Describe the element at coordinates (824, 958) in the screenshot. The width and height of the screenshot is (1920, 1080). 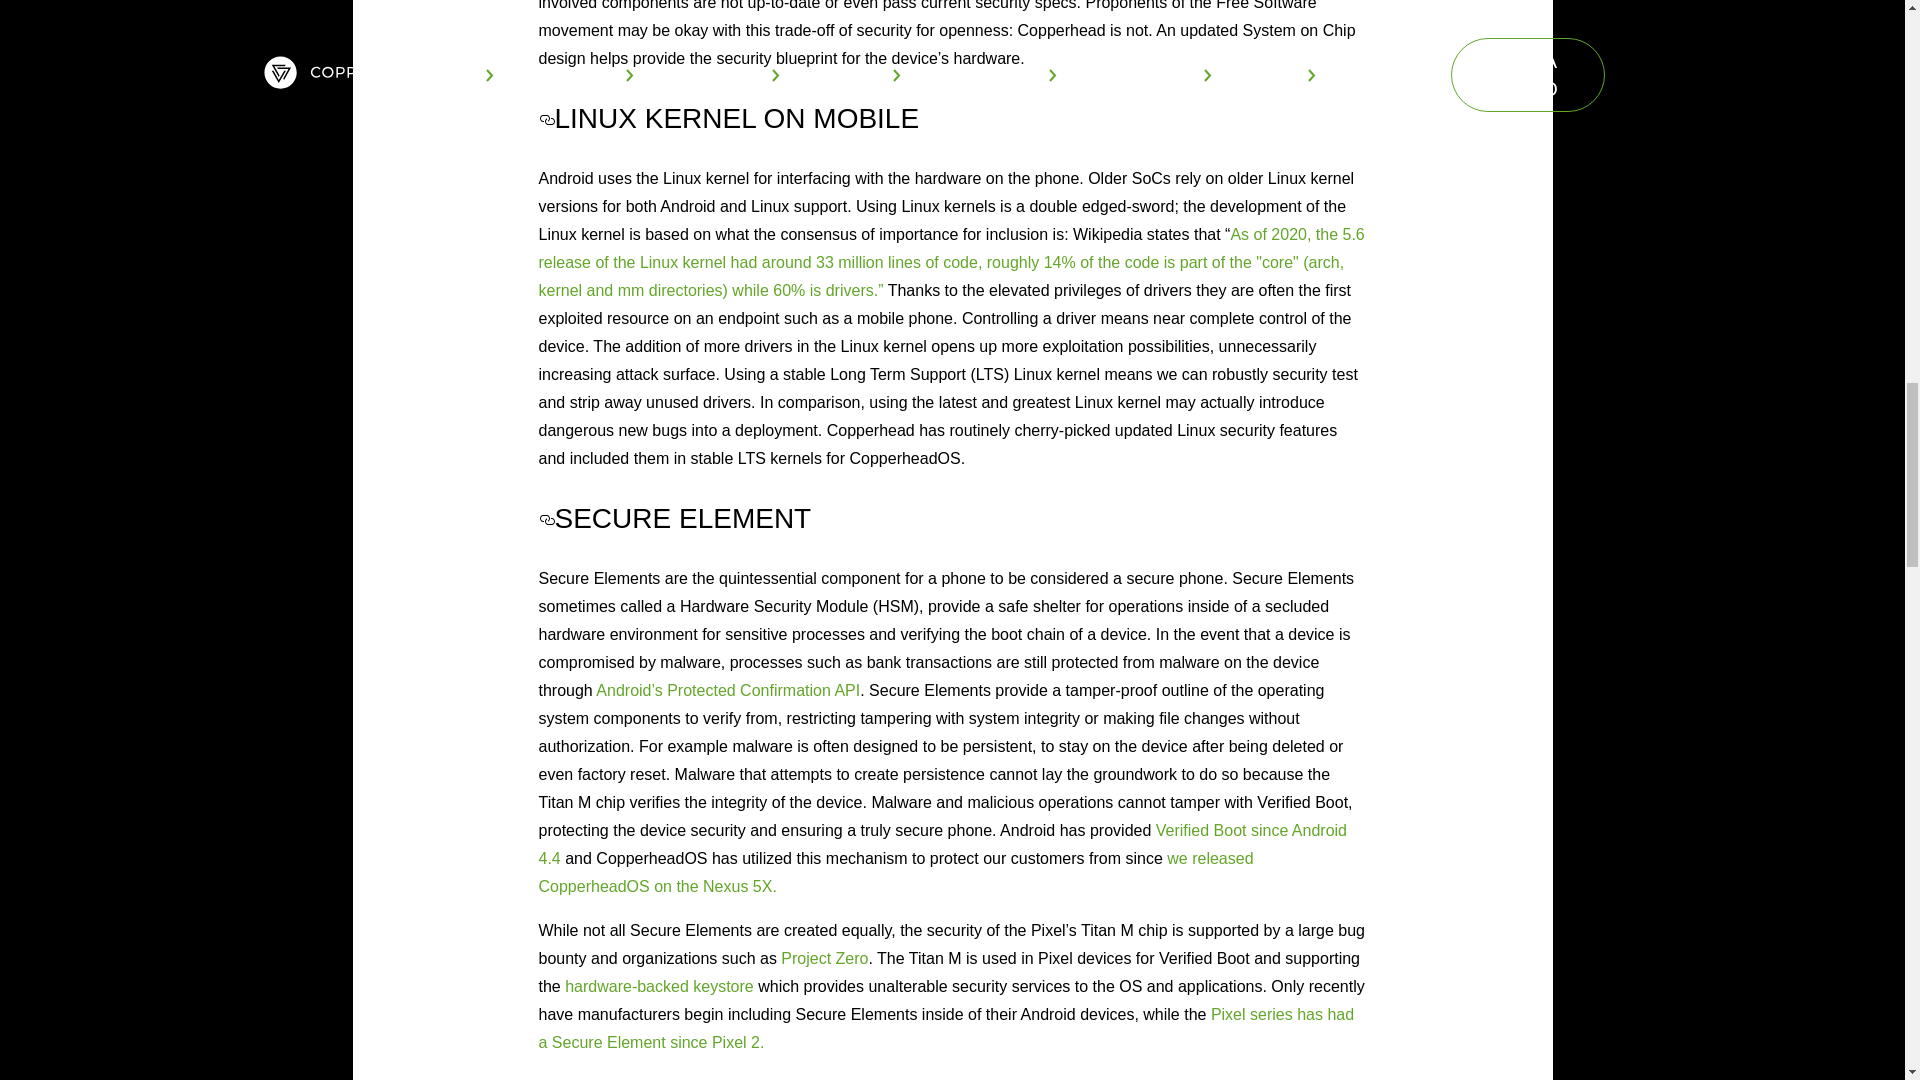
I see `Project Zero` at that location.